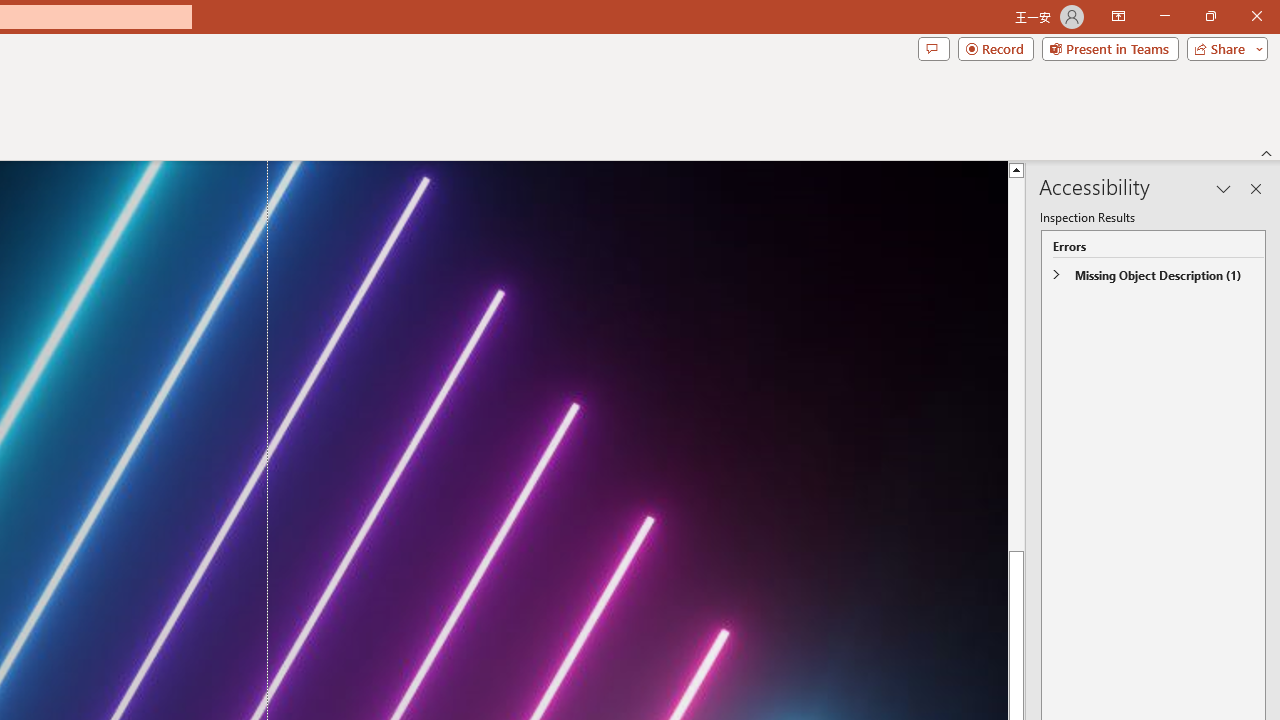 The height and width of the screenshot is (720, 1280). I want to click on Collapse the Ribbon, so click(1267, 152).